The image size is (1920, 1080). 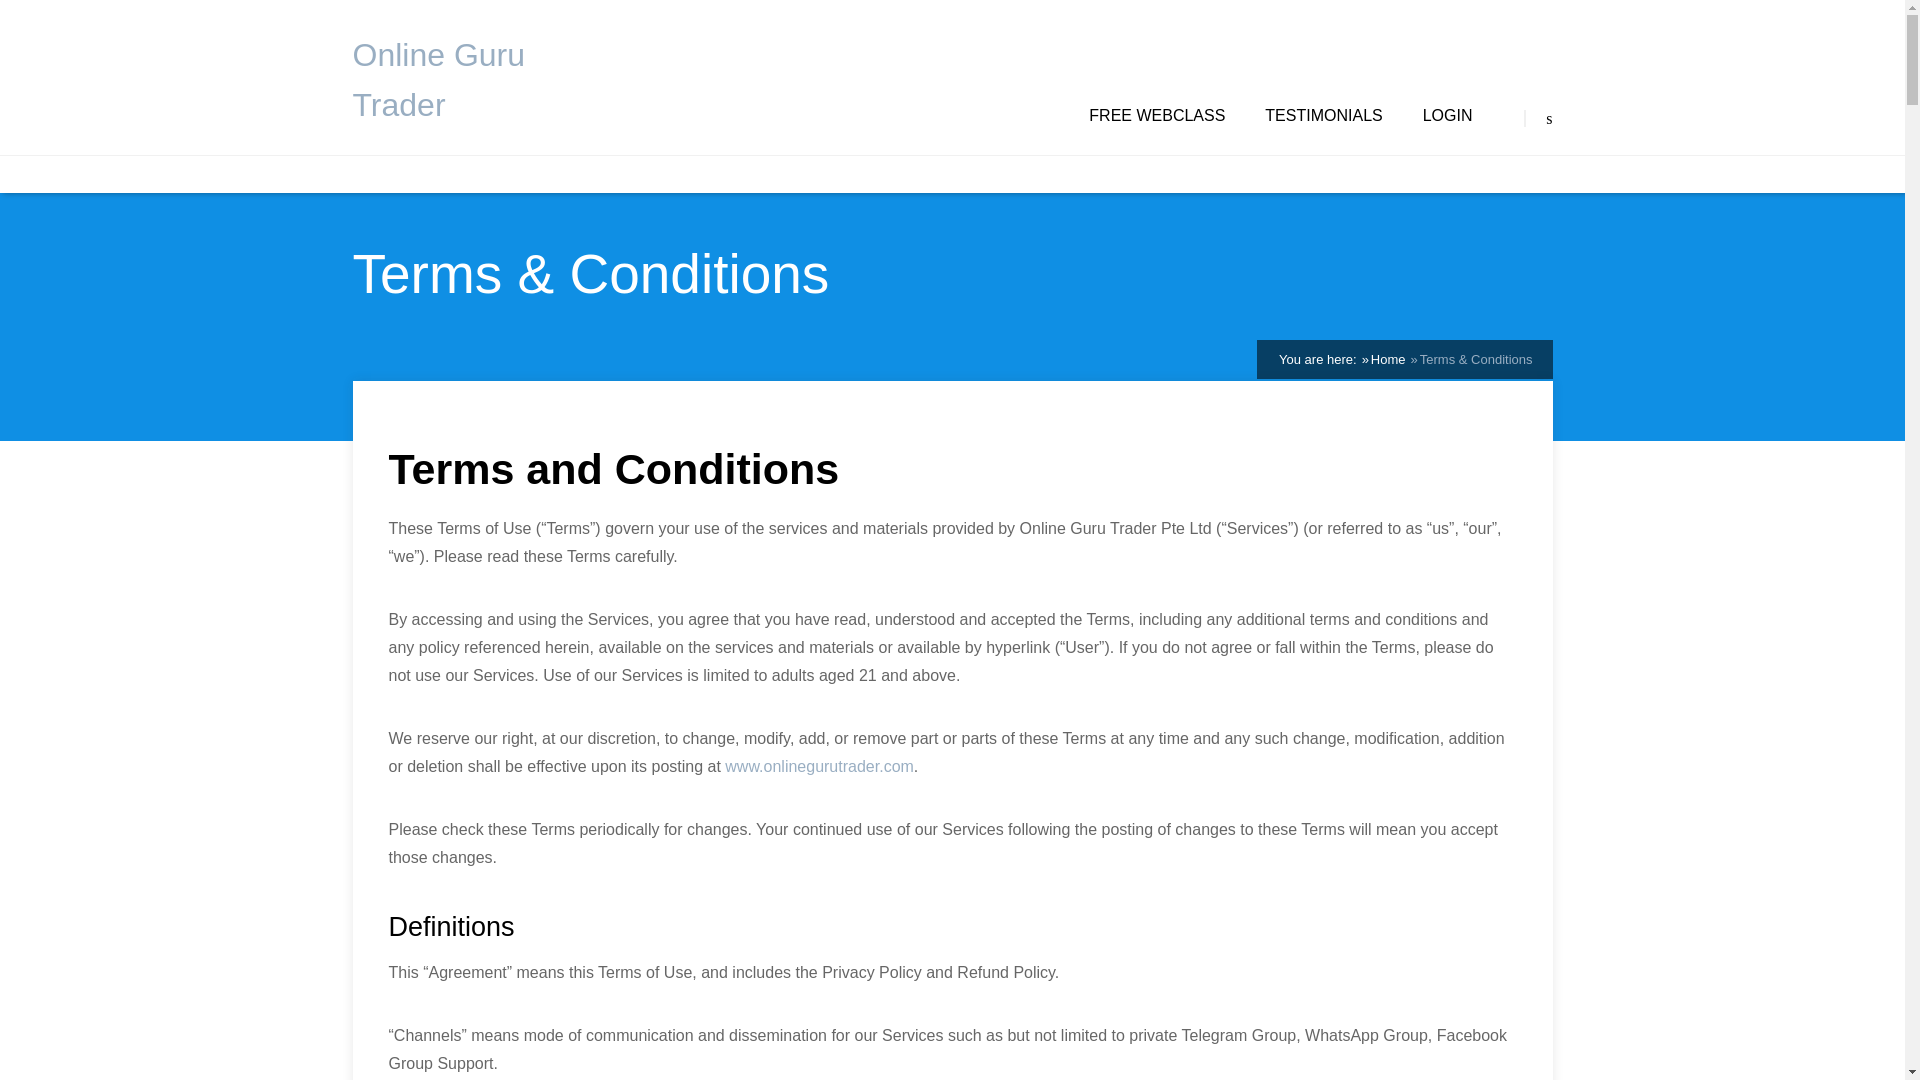 What do you see at coordinates (1447, 116) in the screenshot?
I see `LOGIN` at bounding box center [1447, 116].